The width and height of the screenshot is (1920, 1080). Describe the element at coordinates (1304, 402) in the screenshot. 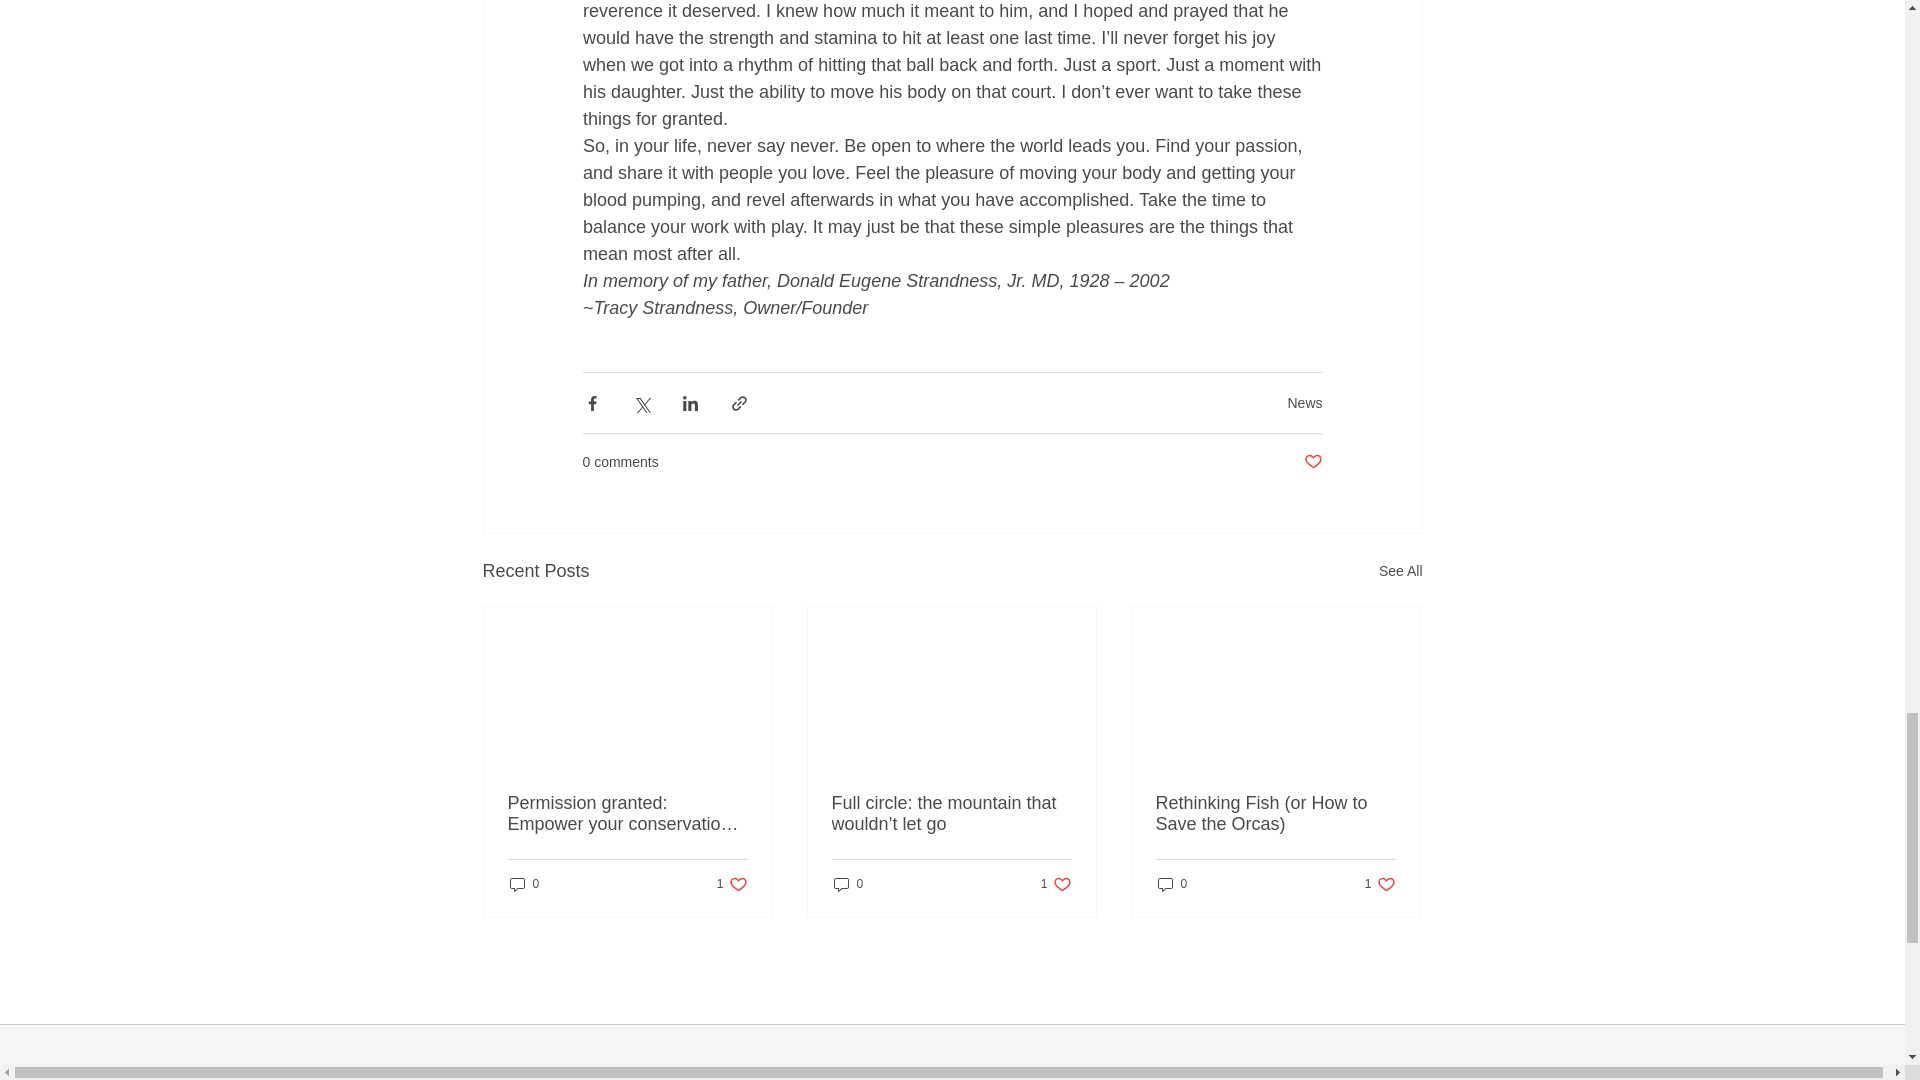

I see `News` at that location.